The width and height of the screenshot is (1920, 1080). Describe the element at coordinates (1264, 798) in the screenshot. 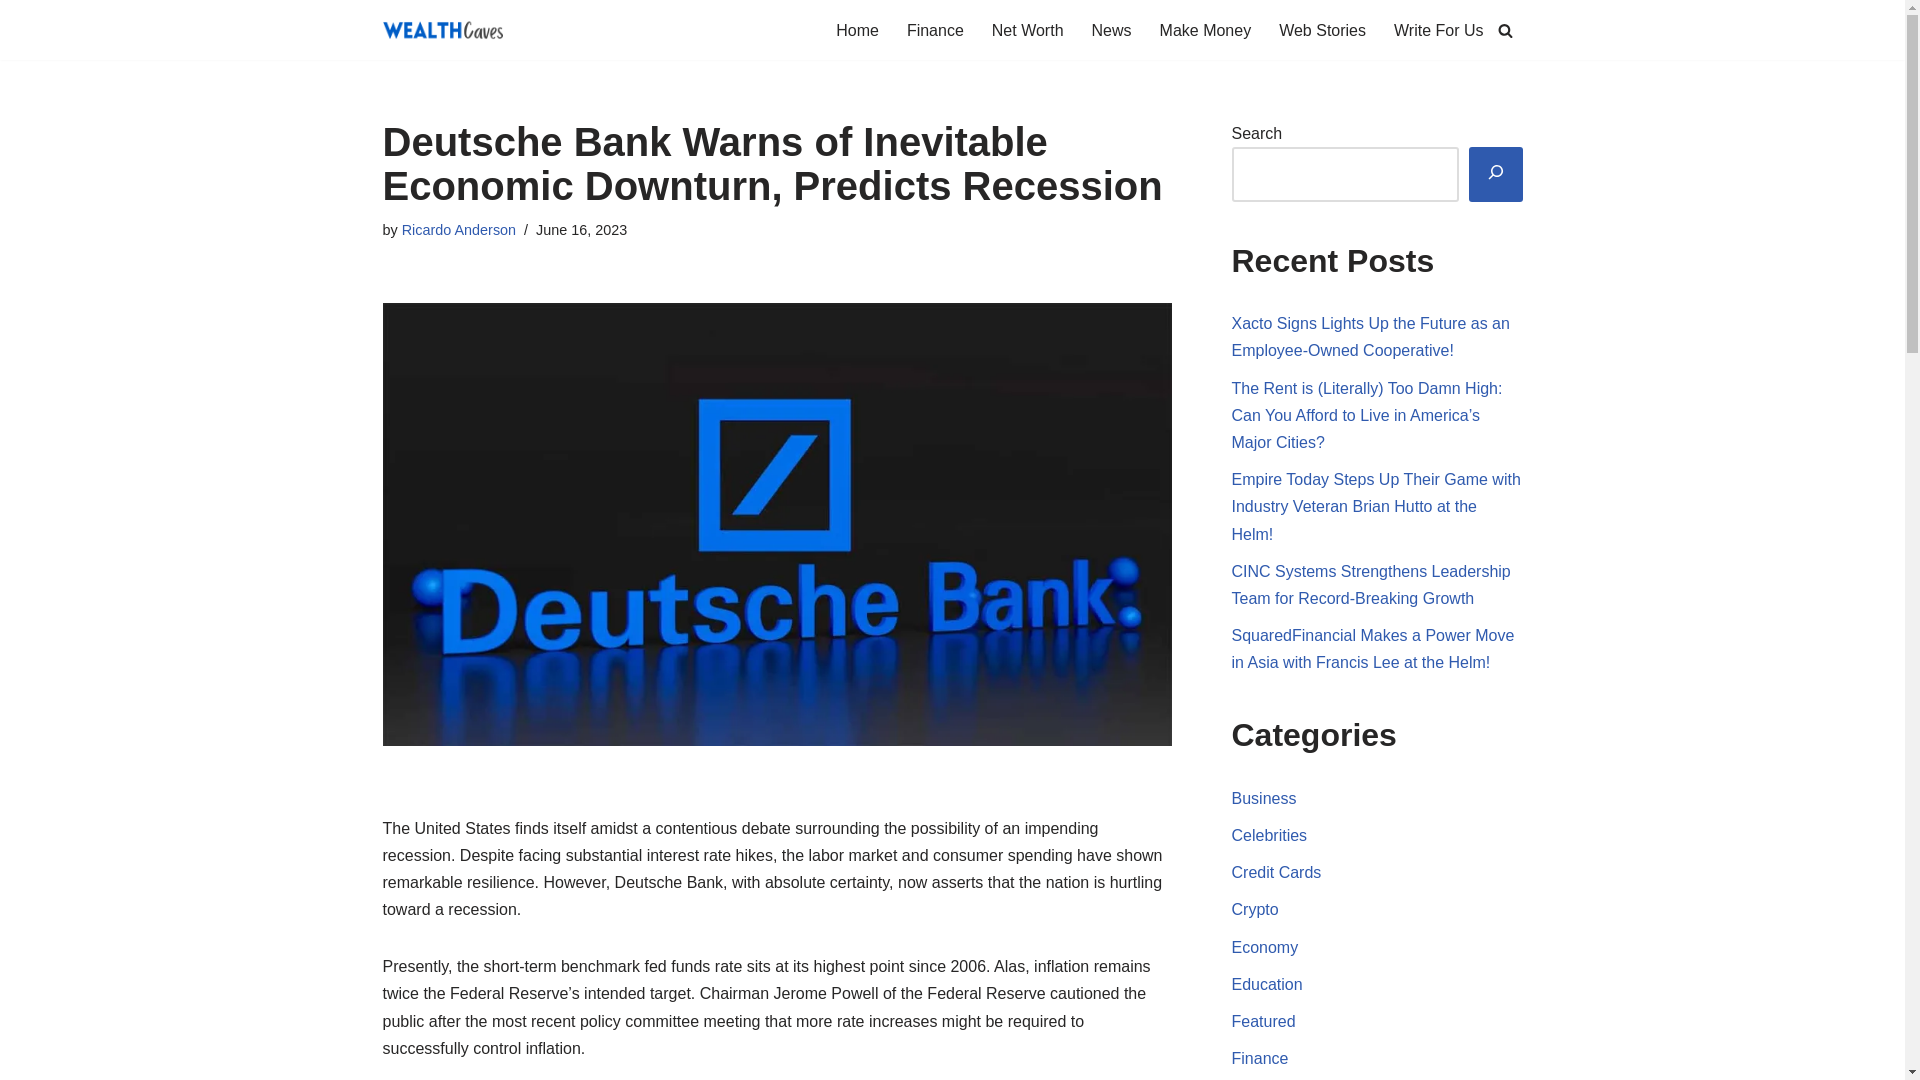

I see `Business` at that location.